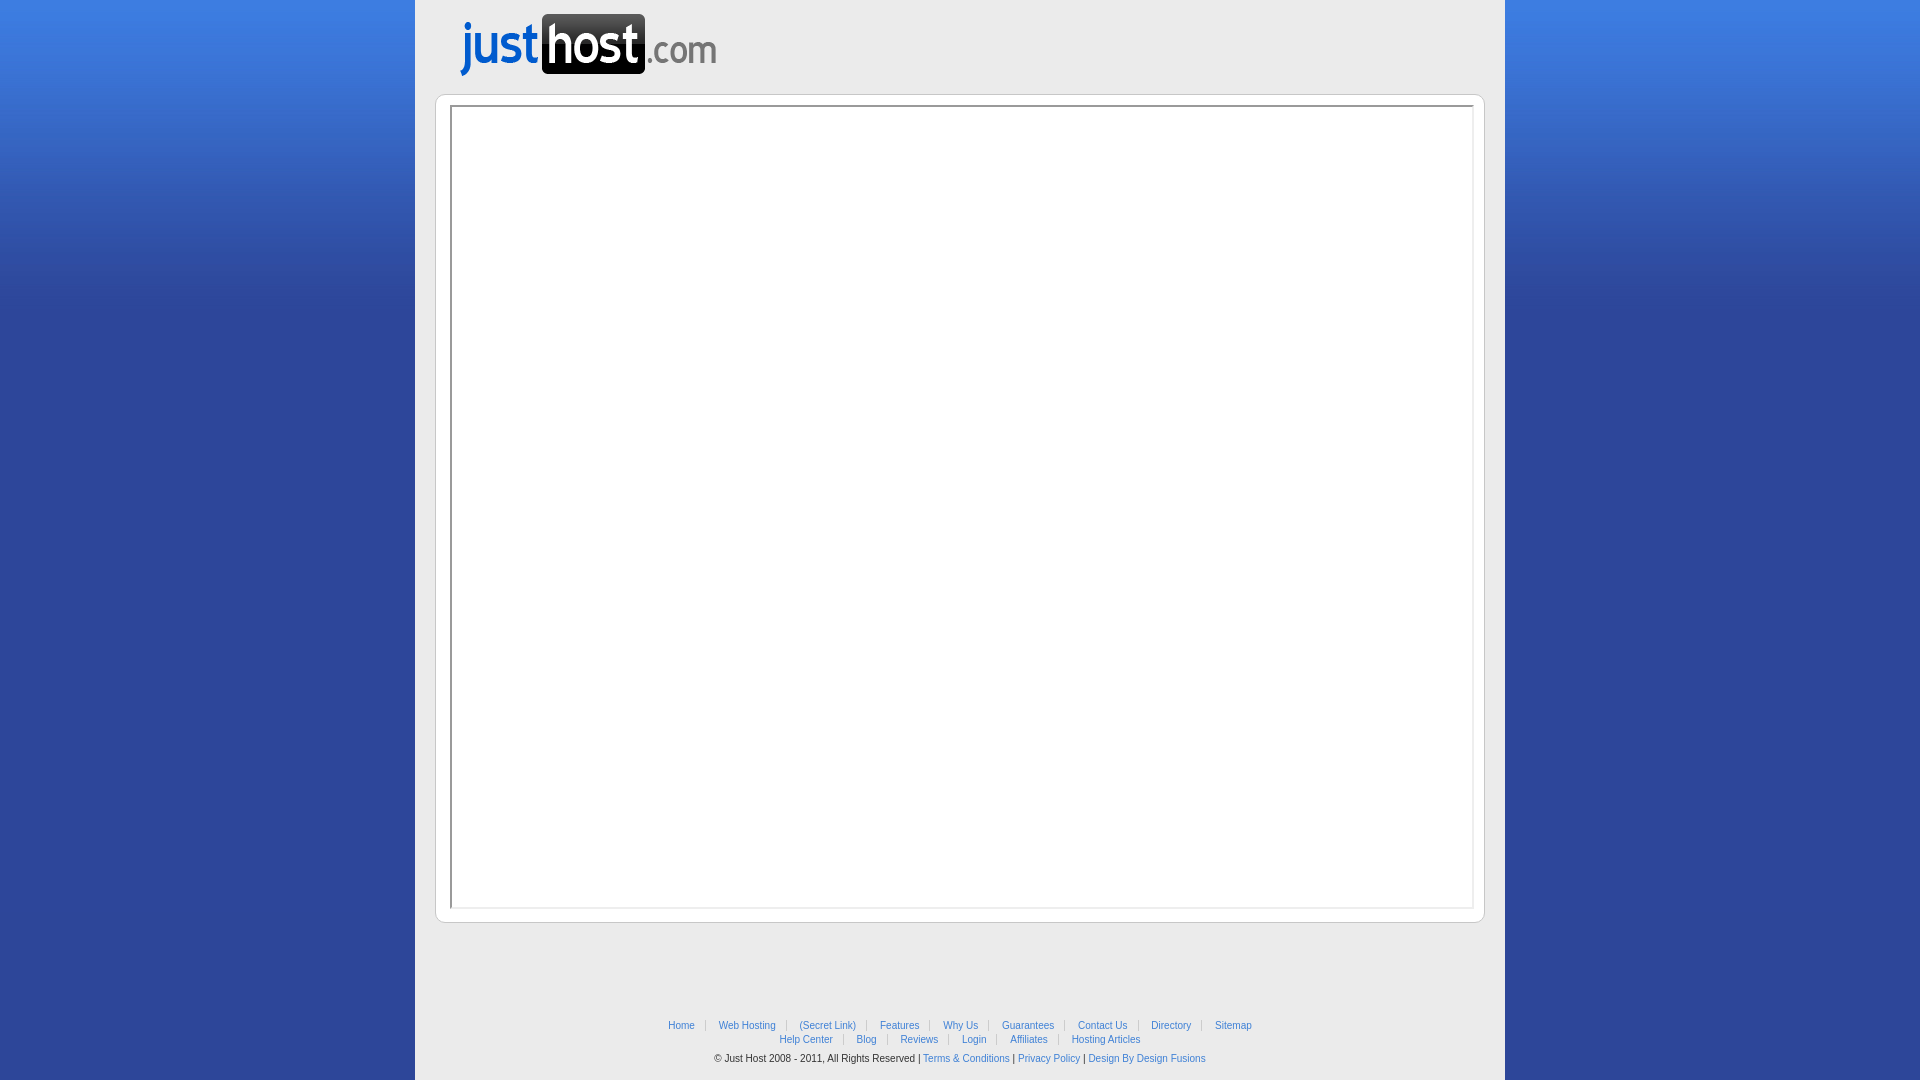  What do you see at coordinates (966, 1058) in the screenshot?
I see `Terms & Conditions` at bounding box center [966, 1058].